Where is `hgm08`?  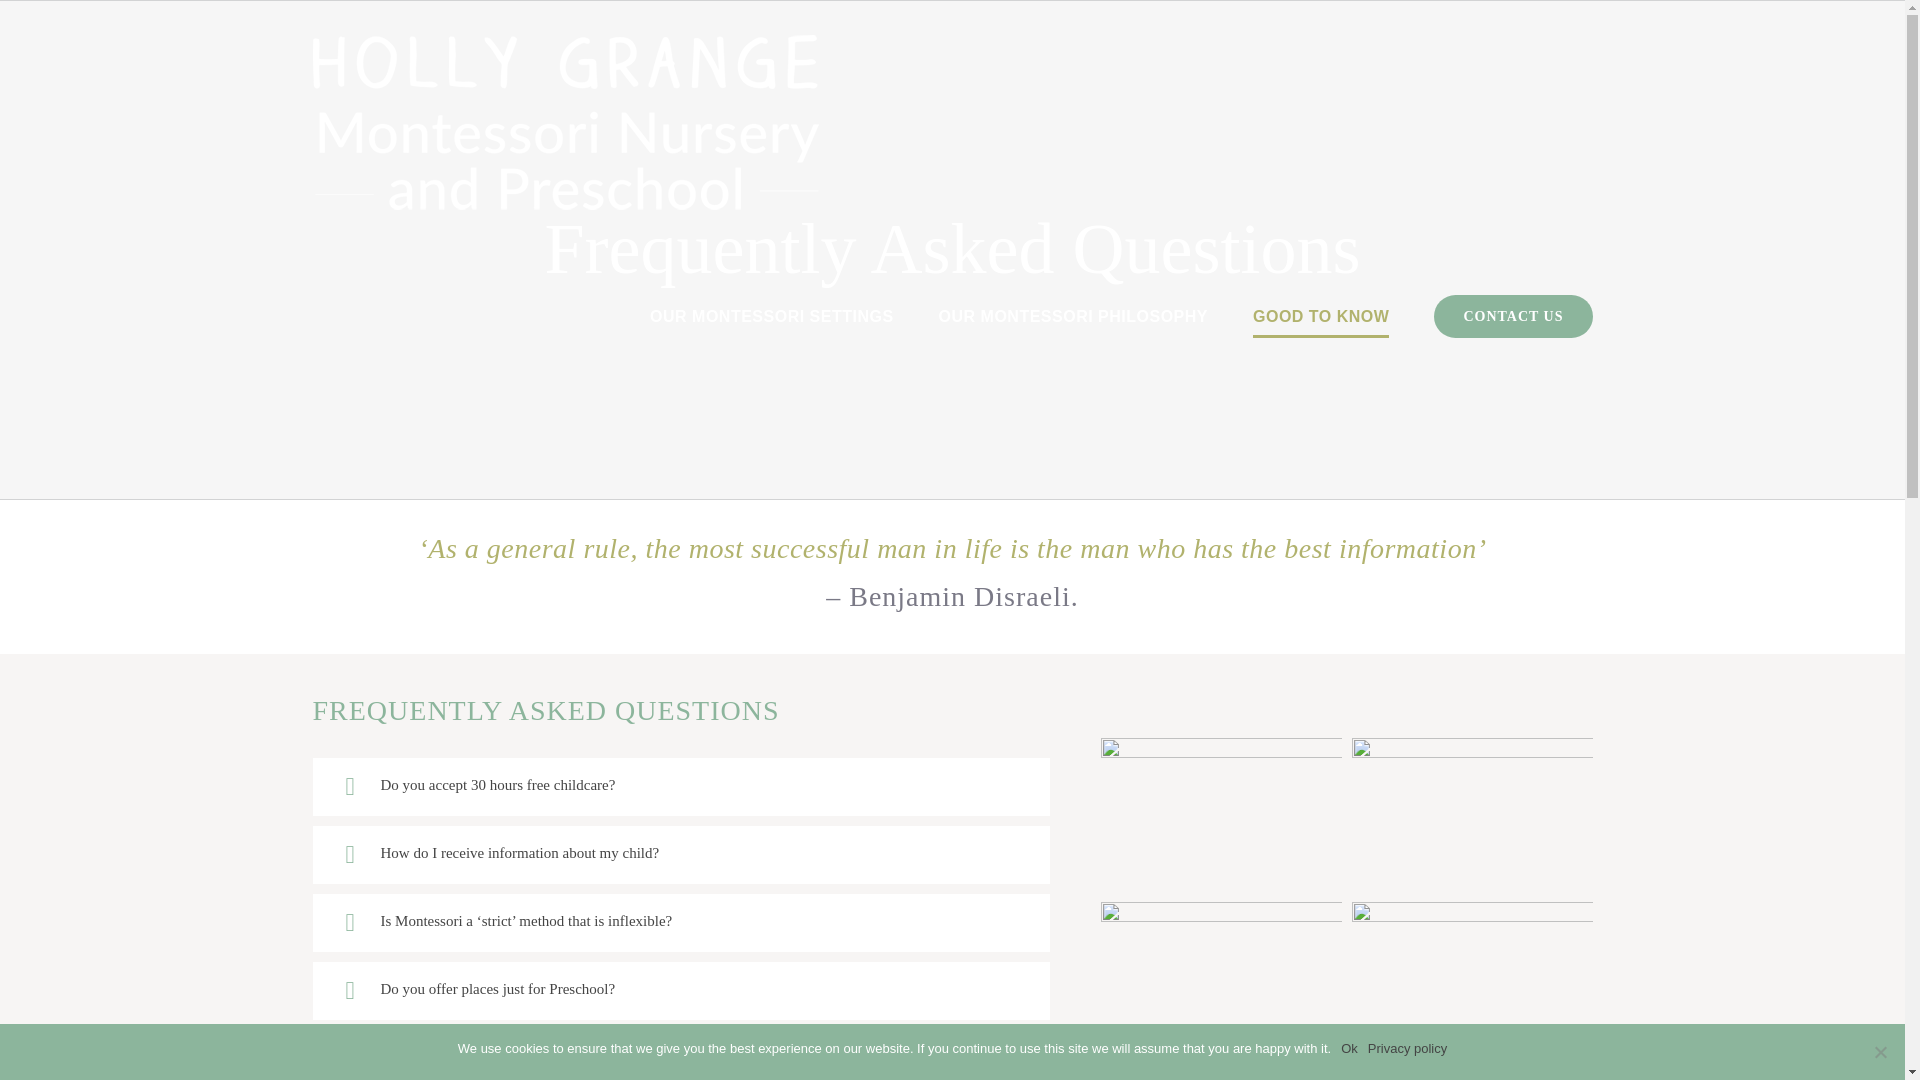
hgm08 is located at coordinates (1221, 1072).